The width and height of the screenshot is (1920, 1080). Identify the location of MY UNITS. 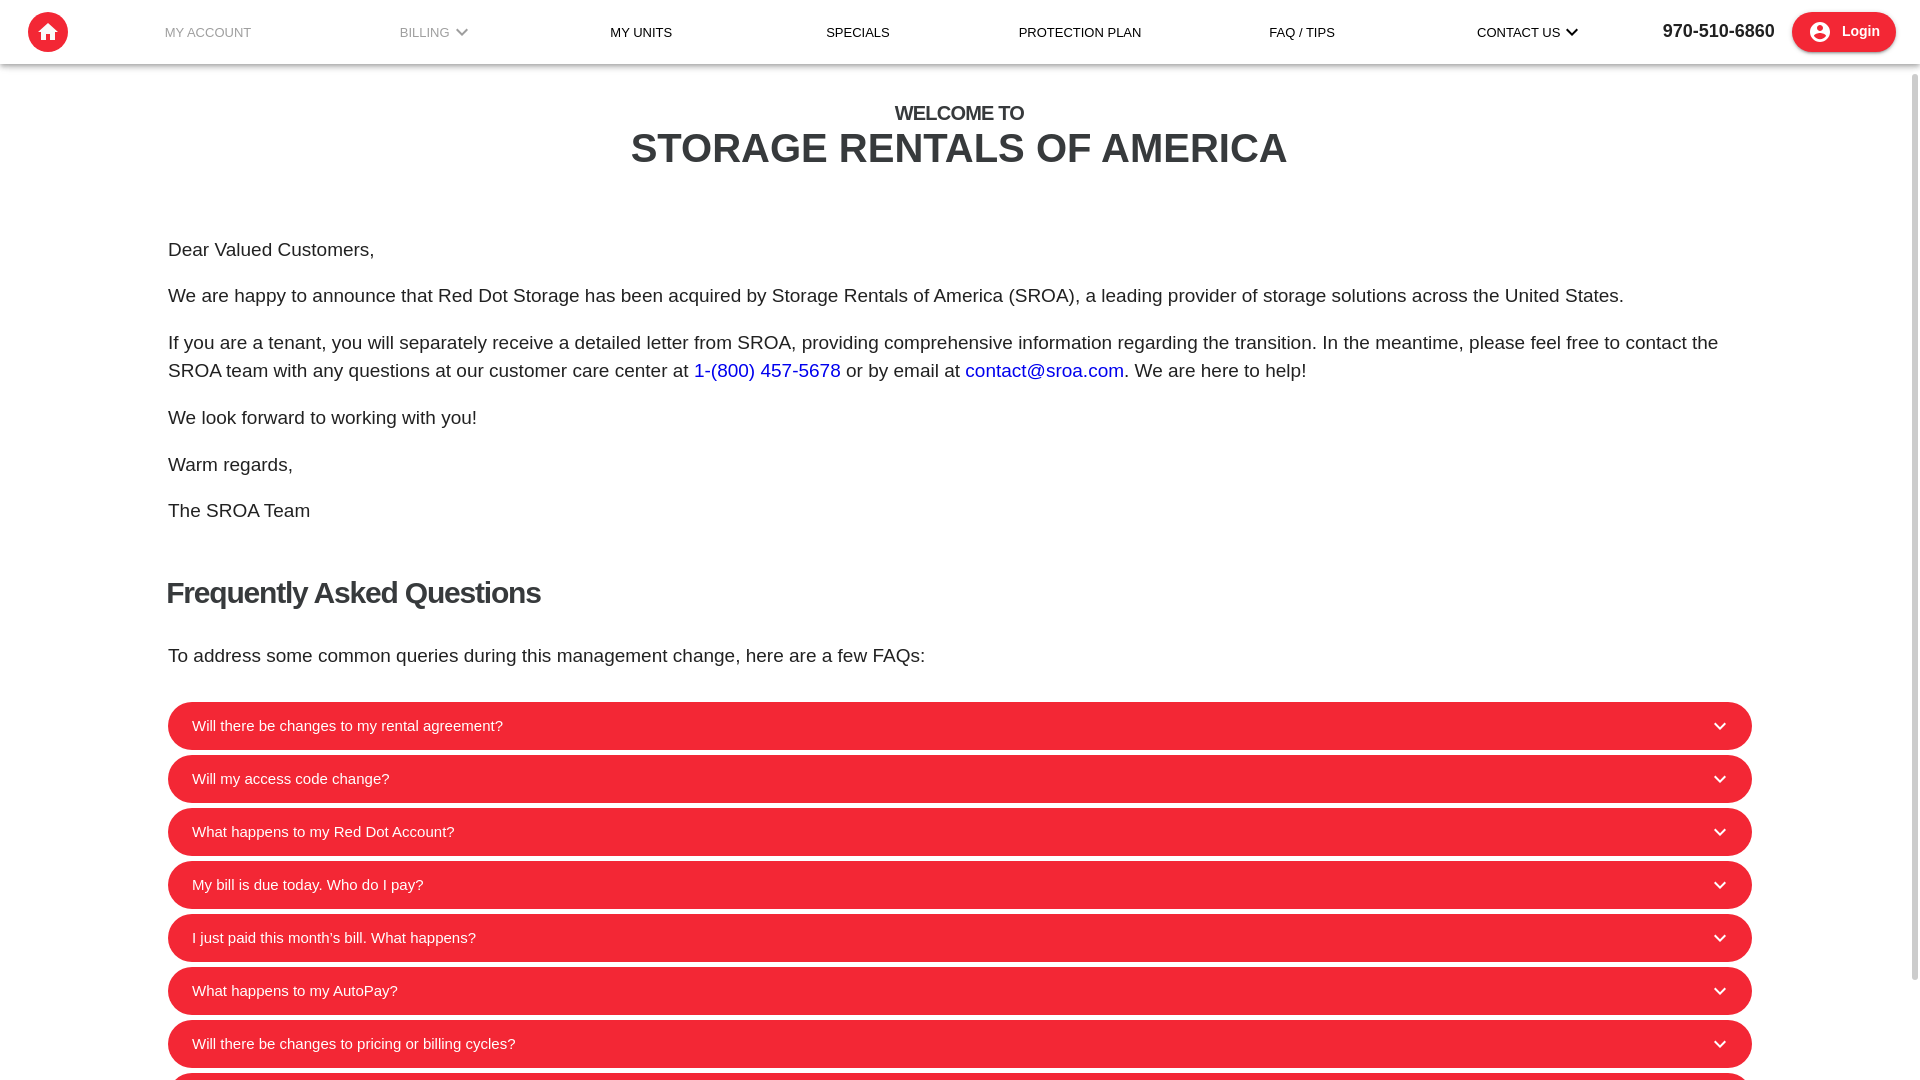
(640, 32).